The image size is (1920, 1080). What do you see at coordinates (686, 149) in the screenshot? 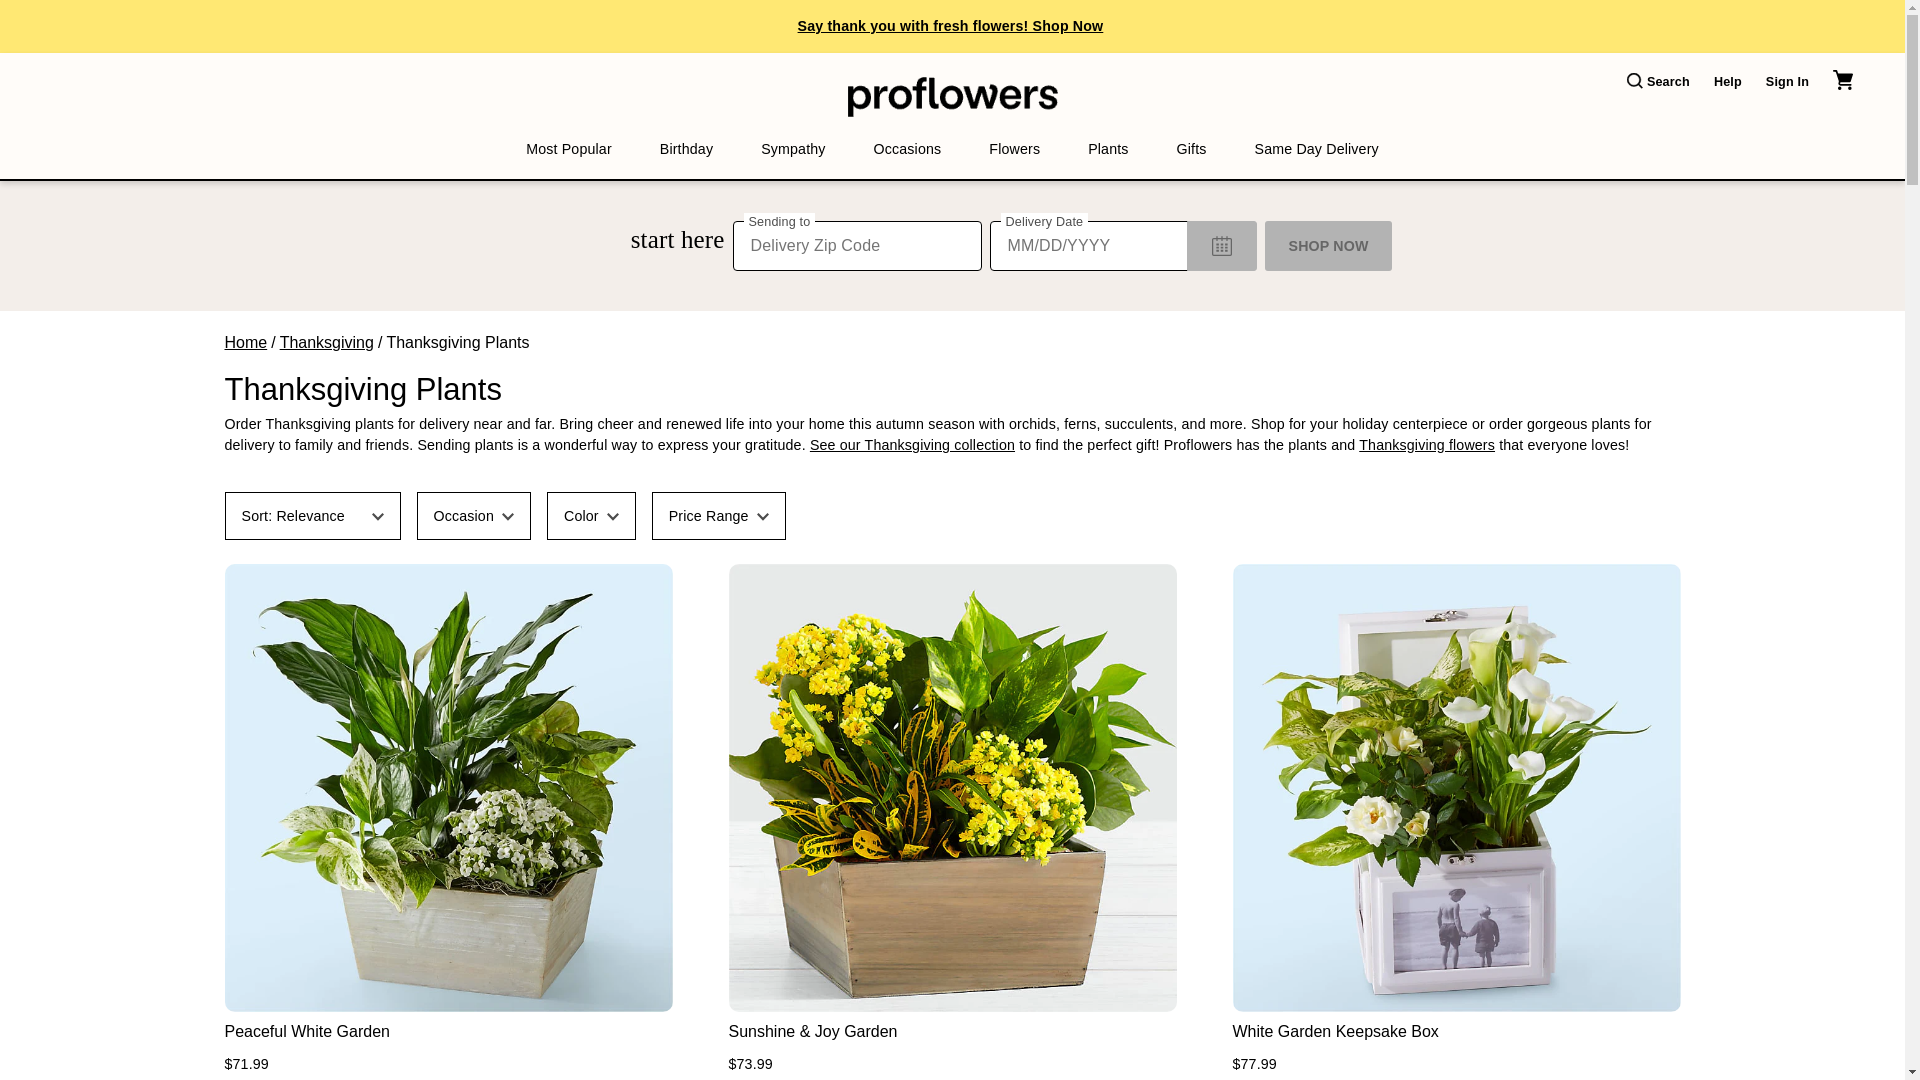
I see `Birthday` at bounding box center [686, 149].